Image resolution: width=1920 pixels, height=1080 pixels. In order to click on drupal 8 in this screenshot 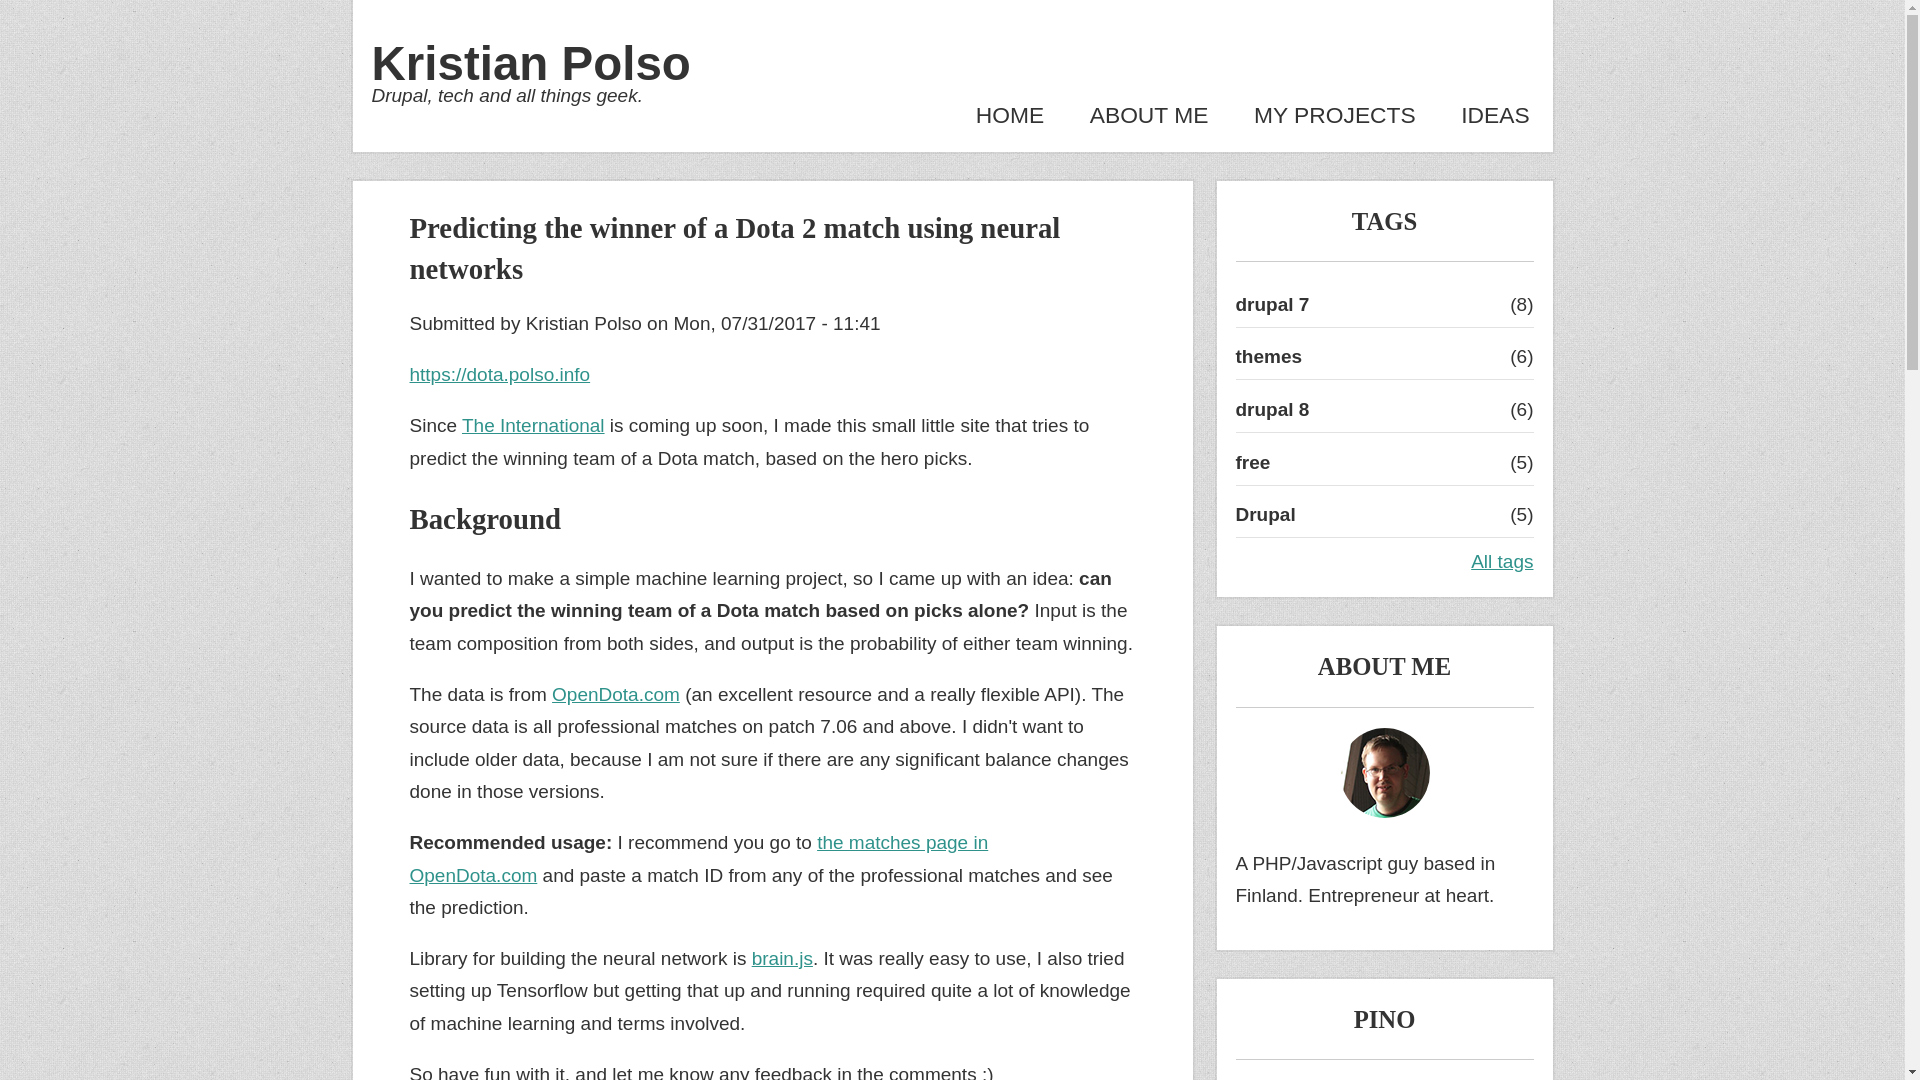, I will do `click(1272, 409)`.